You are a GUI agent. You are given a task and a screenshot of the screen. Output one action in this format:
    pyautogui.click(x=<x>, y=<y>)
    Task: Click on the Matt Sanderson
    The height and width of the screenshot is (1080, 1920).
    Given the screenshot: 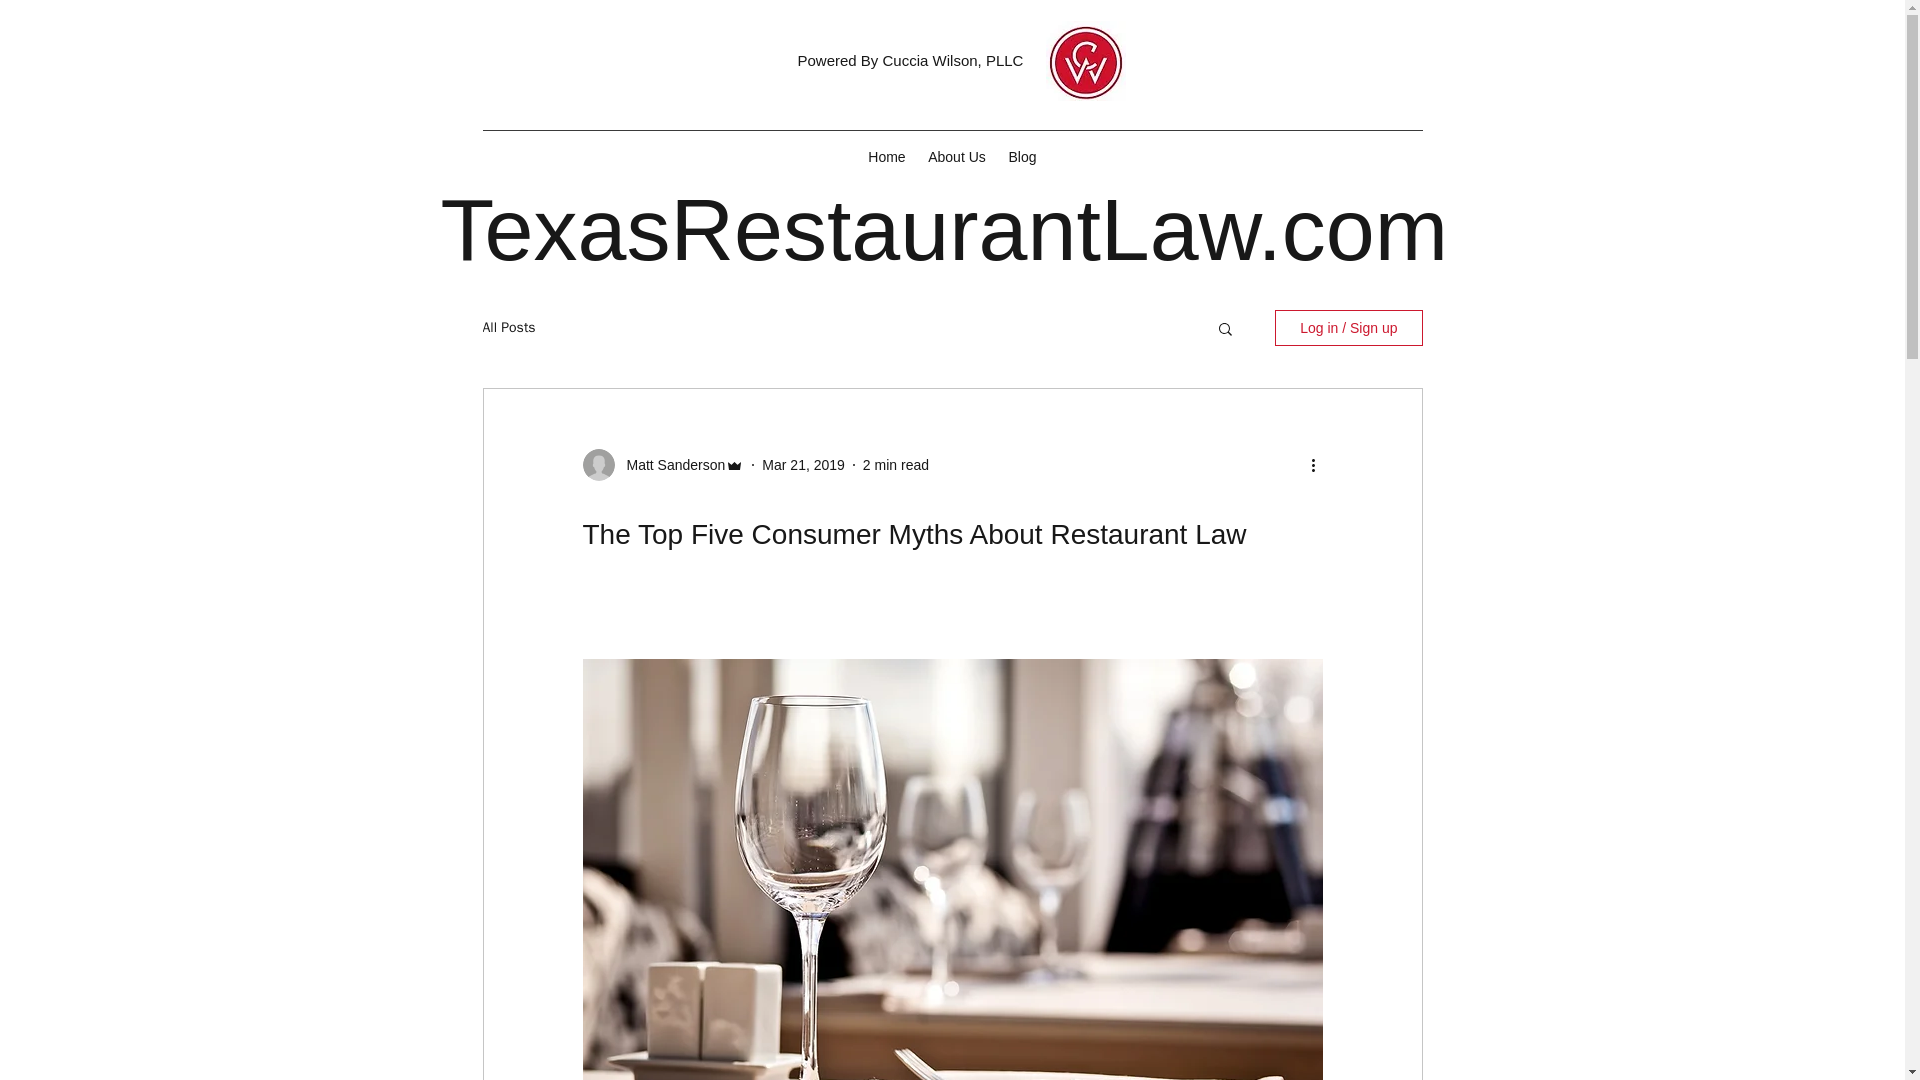 What is the action you would take?
    pyautogui.click(x=670, y=464)
    